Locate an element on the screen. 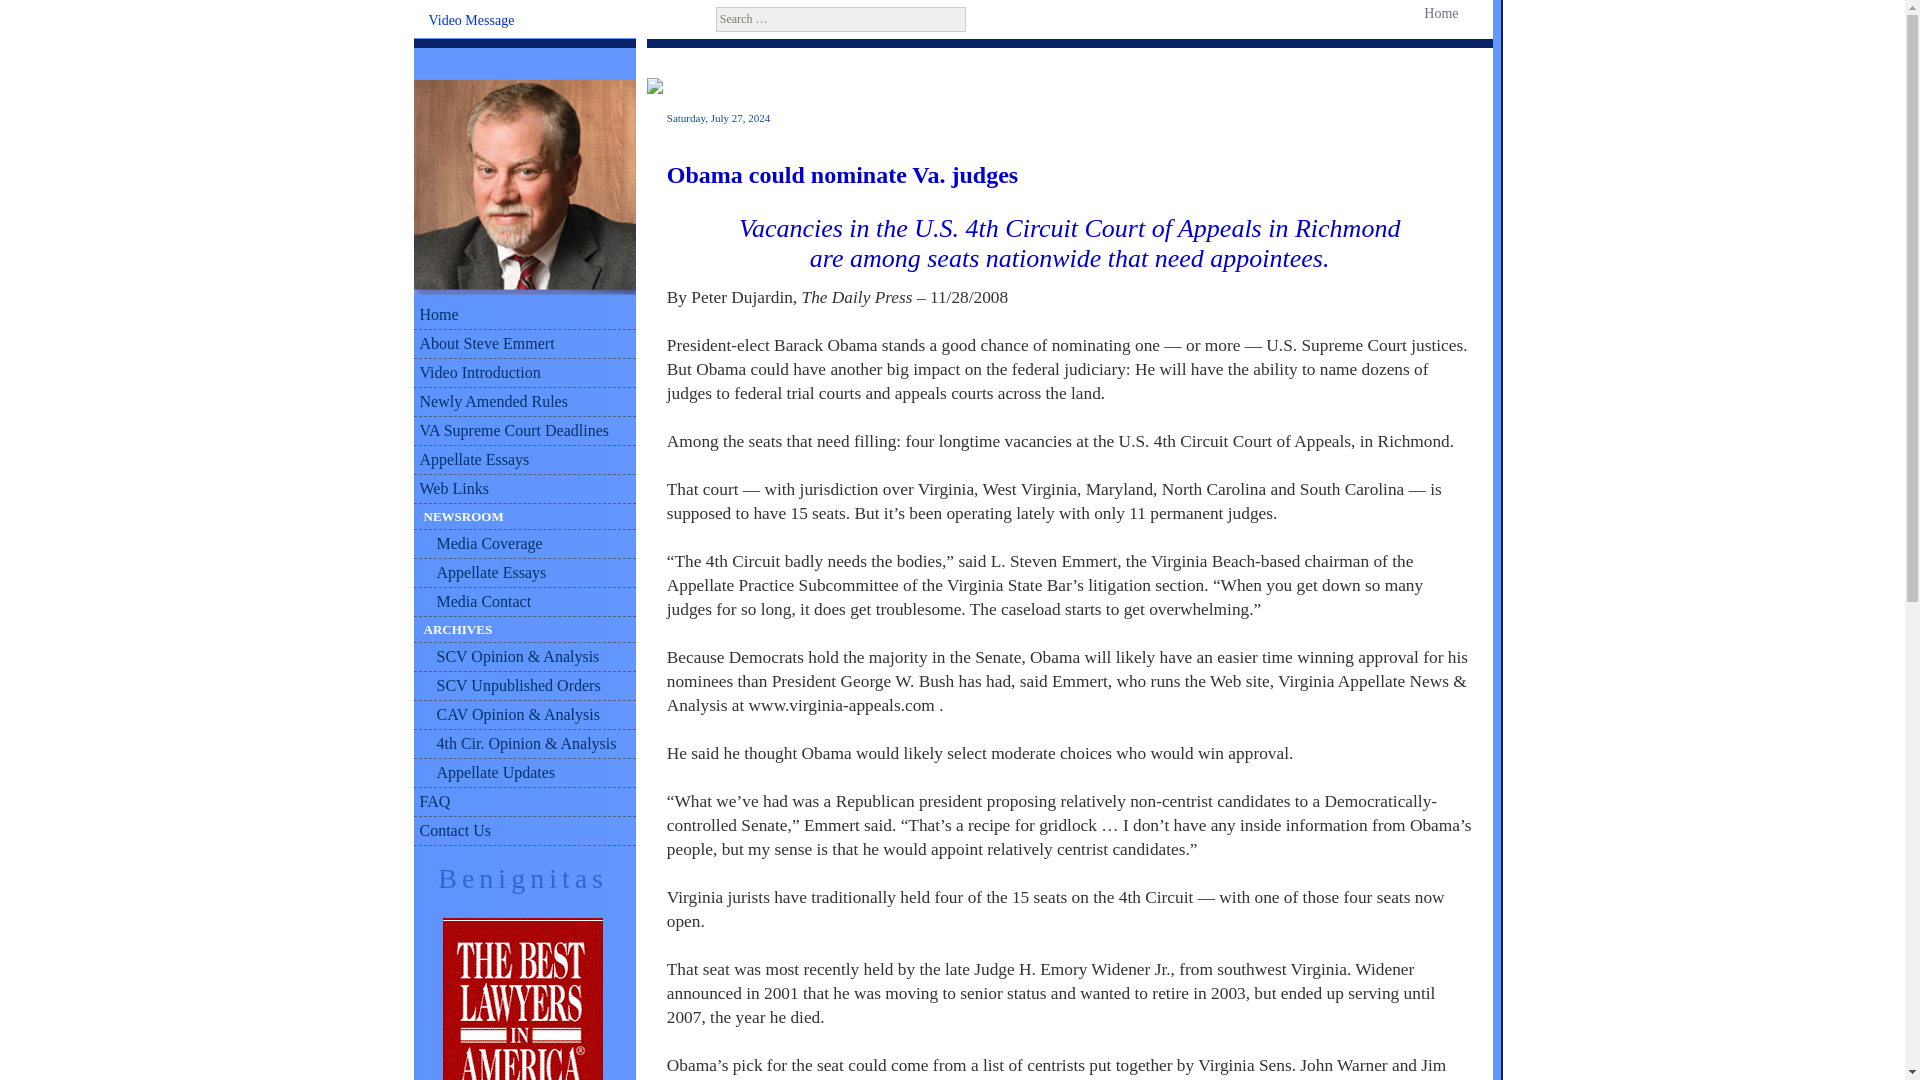  Video Message is located at coordinates (471, 21).